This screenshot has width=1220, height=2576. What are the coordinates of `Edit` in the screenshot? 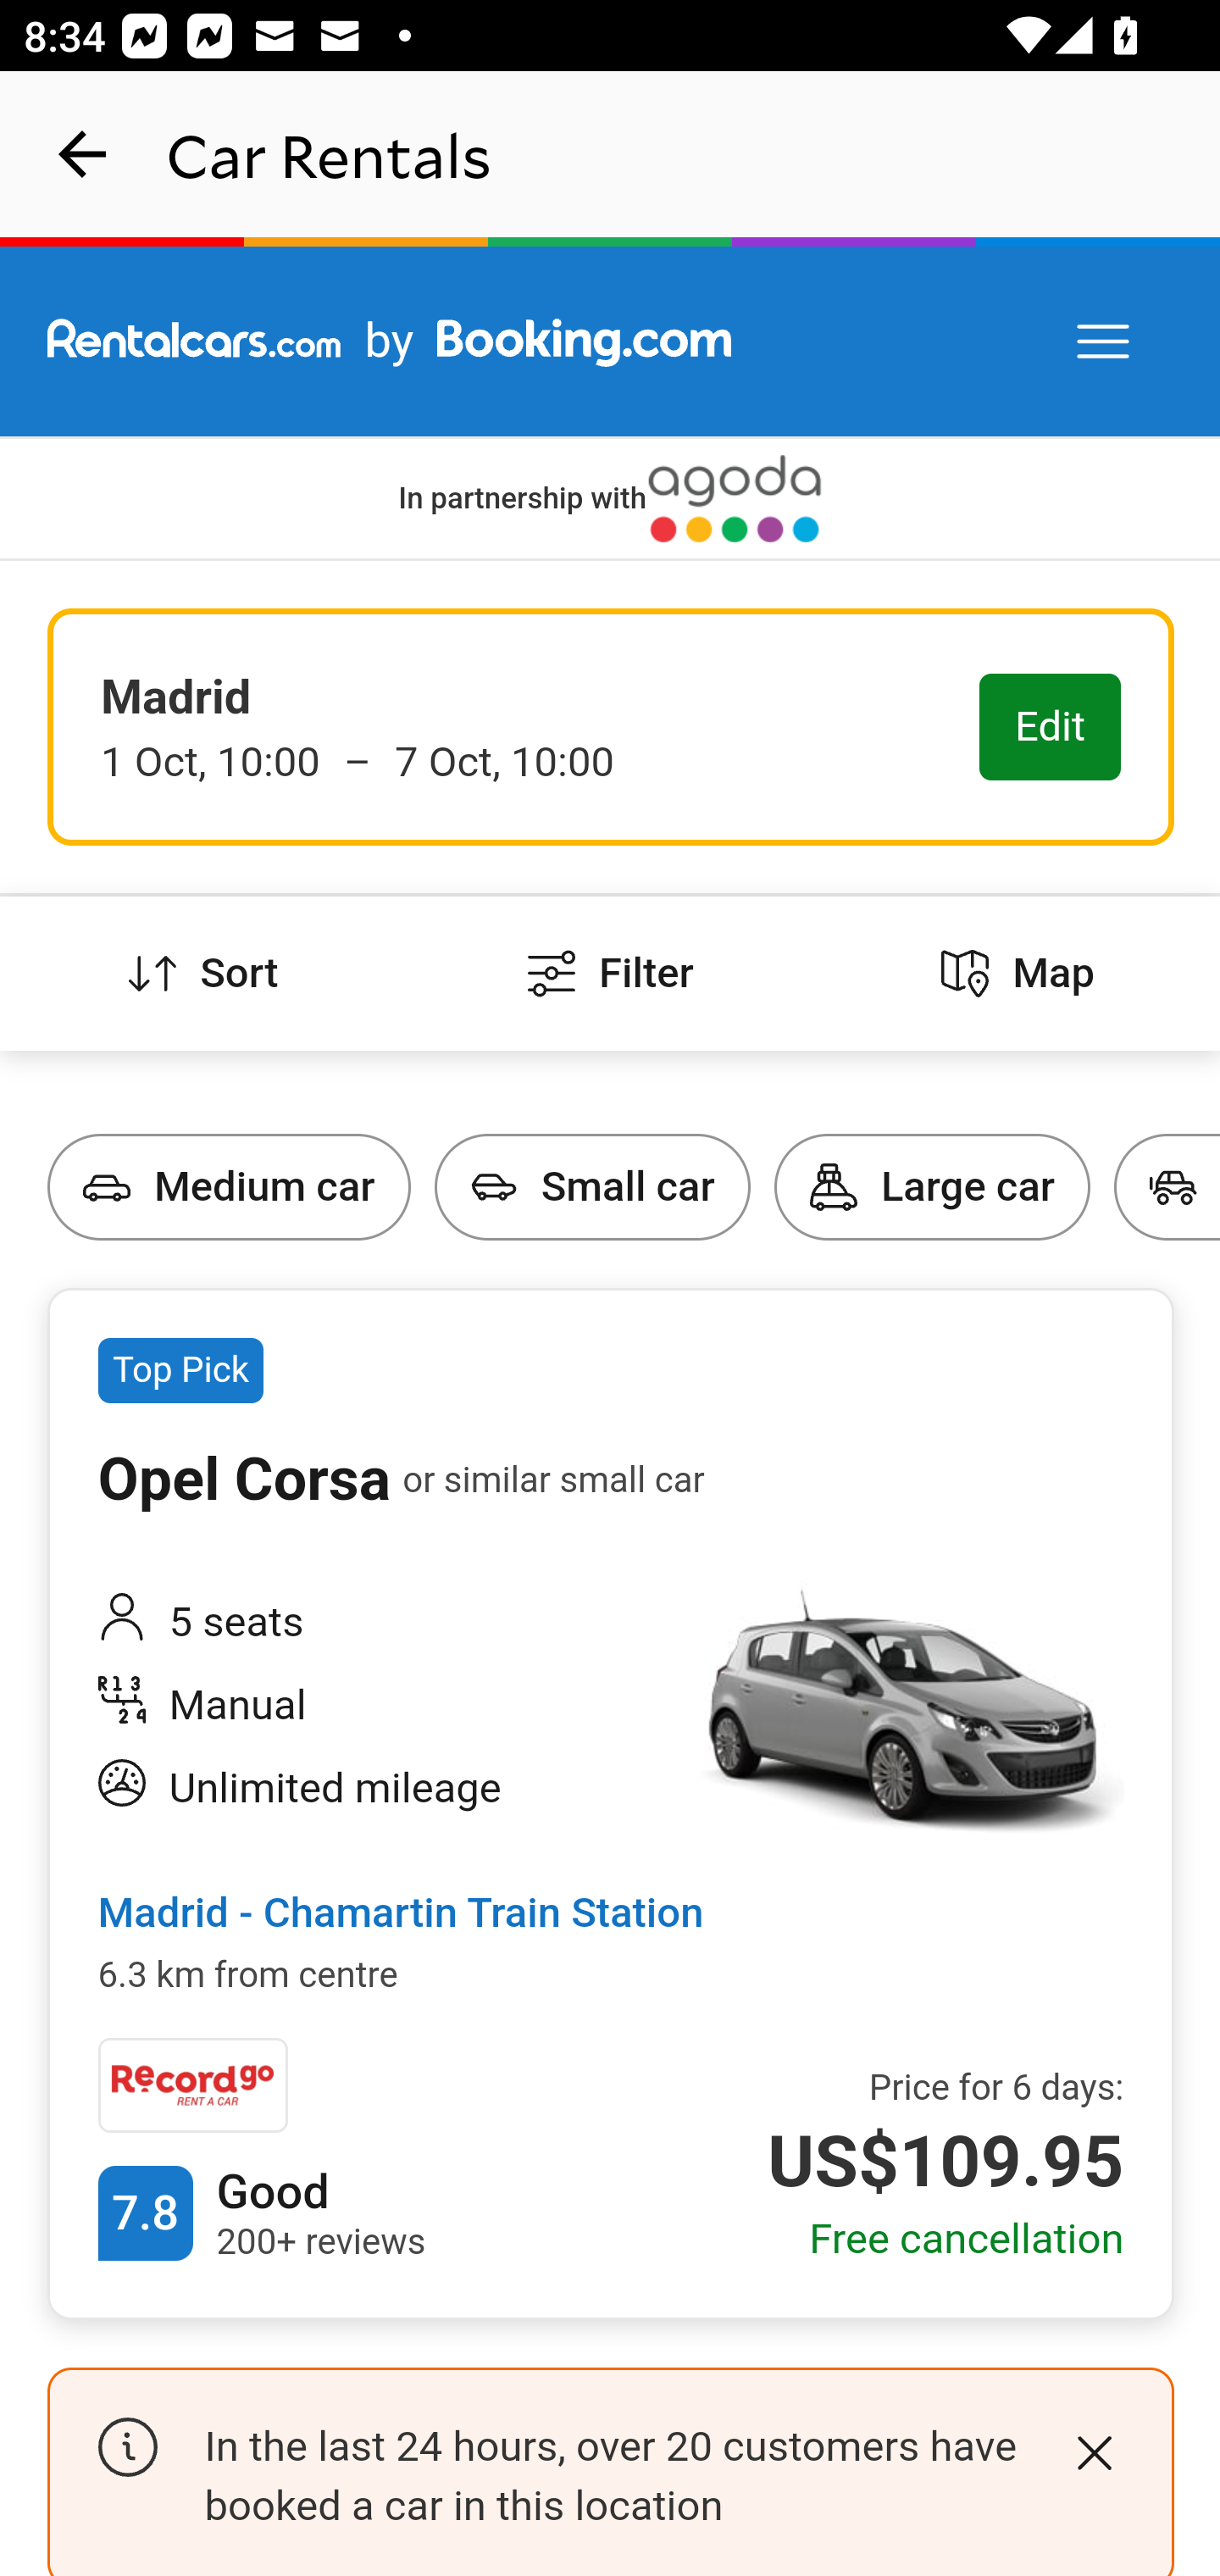 It's located at (1051, 729).